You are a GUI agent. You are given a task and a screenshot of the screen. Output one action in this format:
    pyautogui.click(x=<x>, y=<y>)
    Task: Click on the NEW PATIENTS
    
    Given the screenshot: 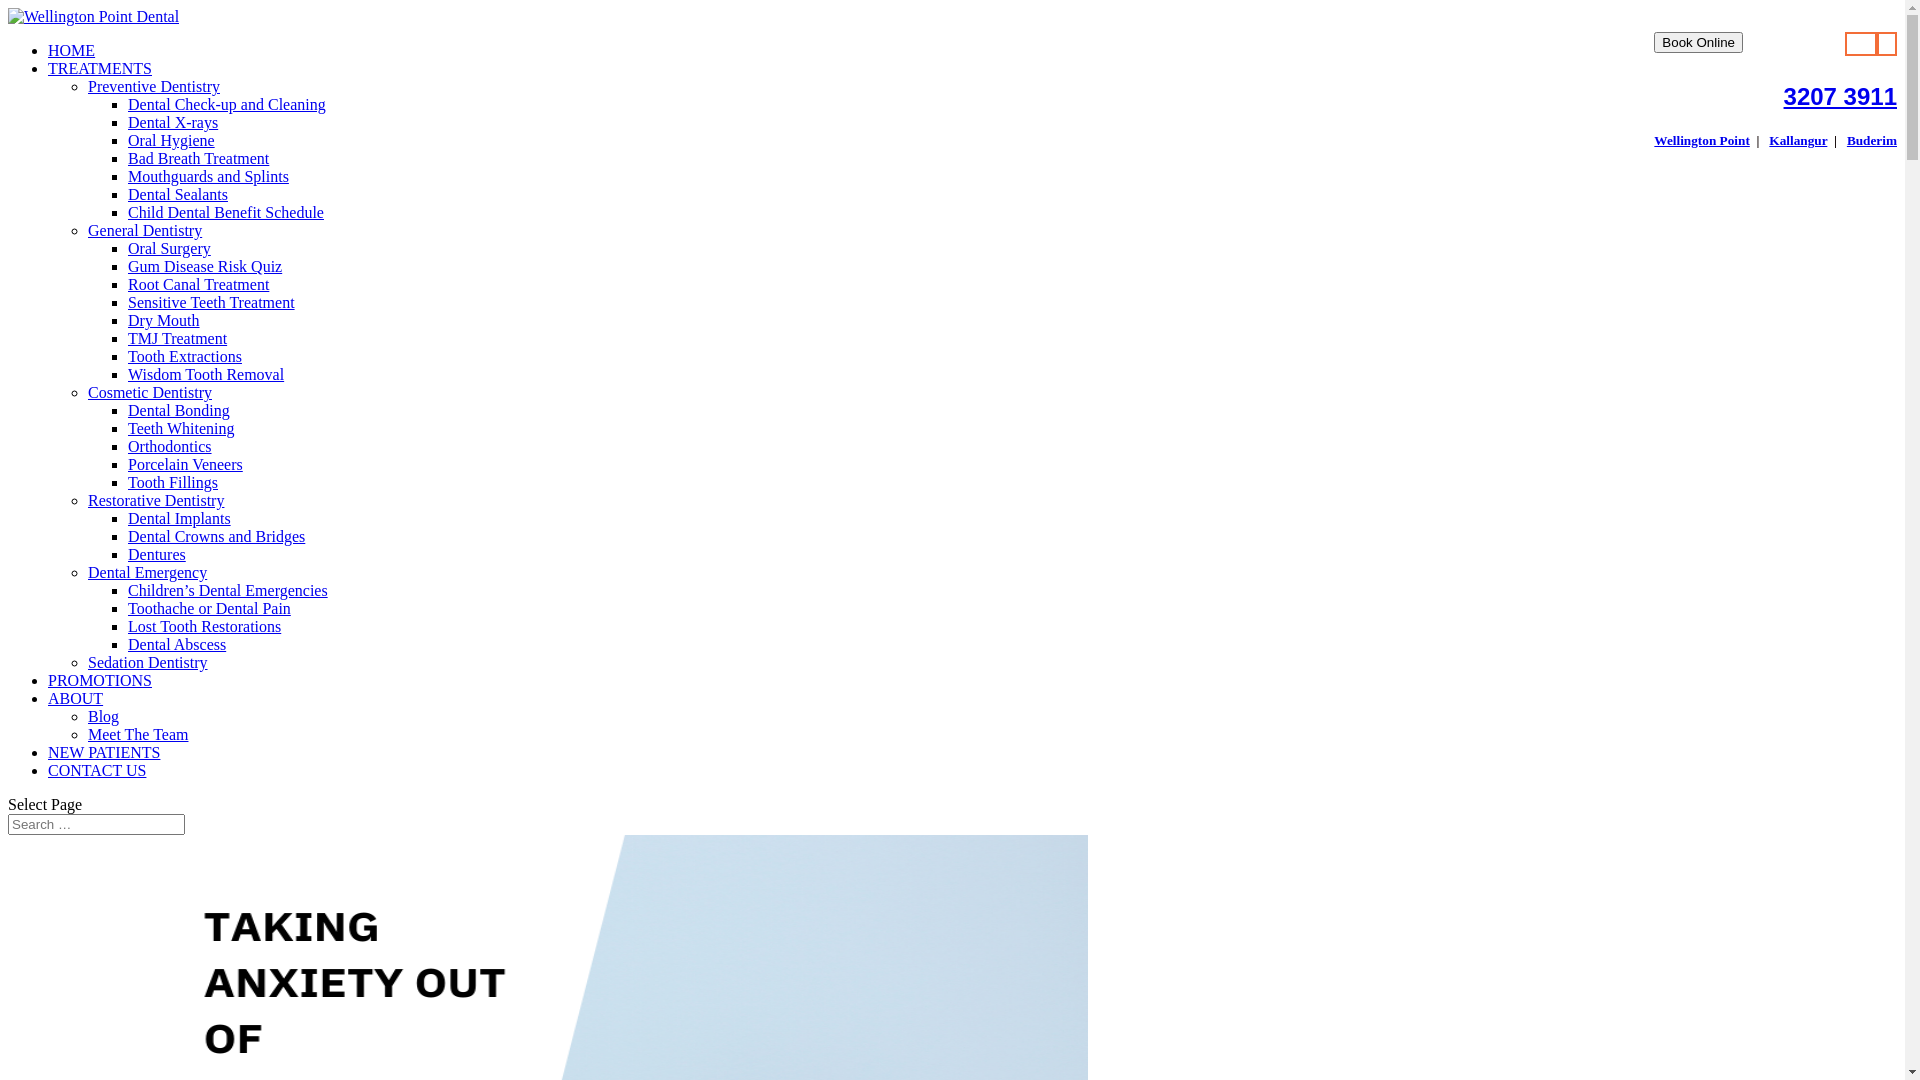 What is the action you would take?
    pyautogui.click(x=104, y=752)
    